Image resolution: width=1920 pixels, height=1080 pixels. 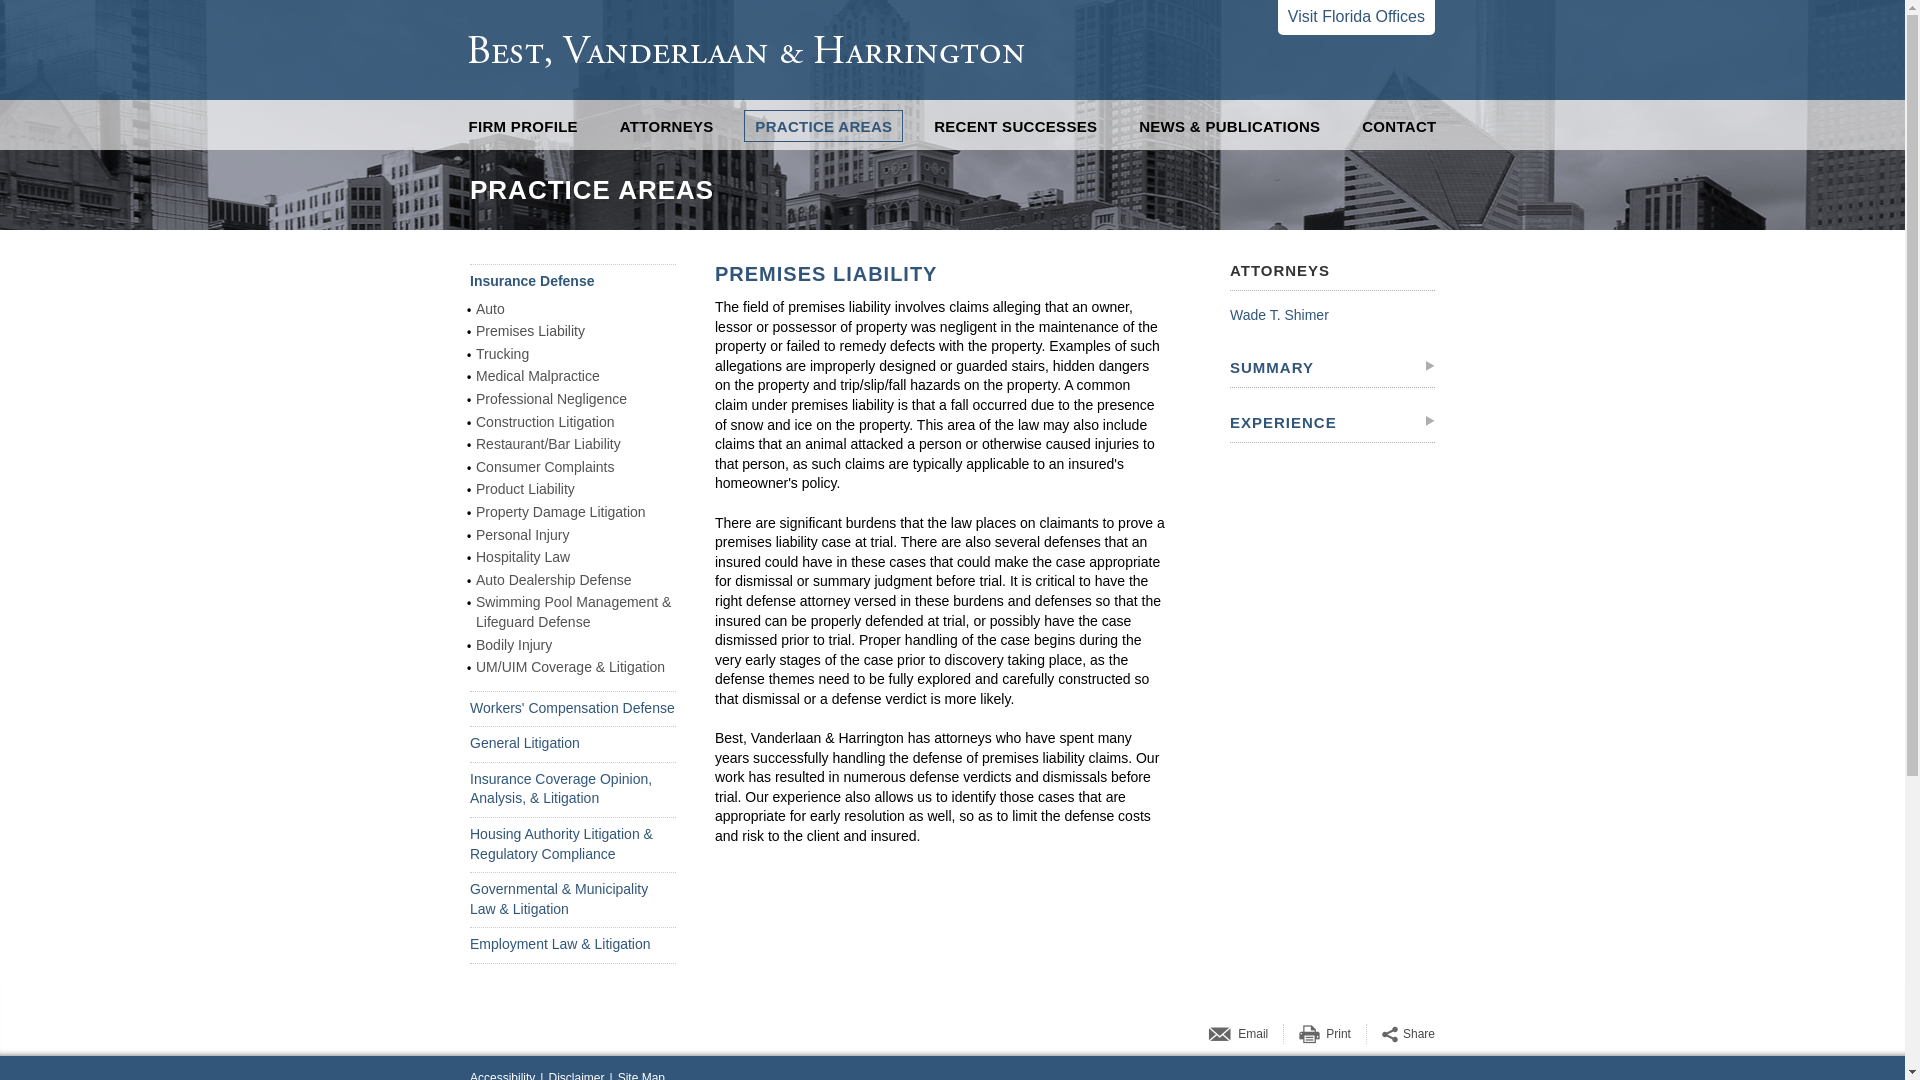 What do you see at coordinates (823, 126) in the screenshot?
I see `PRACTICE AREAS` at bounding box center [823, 126].